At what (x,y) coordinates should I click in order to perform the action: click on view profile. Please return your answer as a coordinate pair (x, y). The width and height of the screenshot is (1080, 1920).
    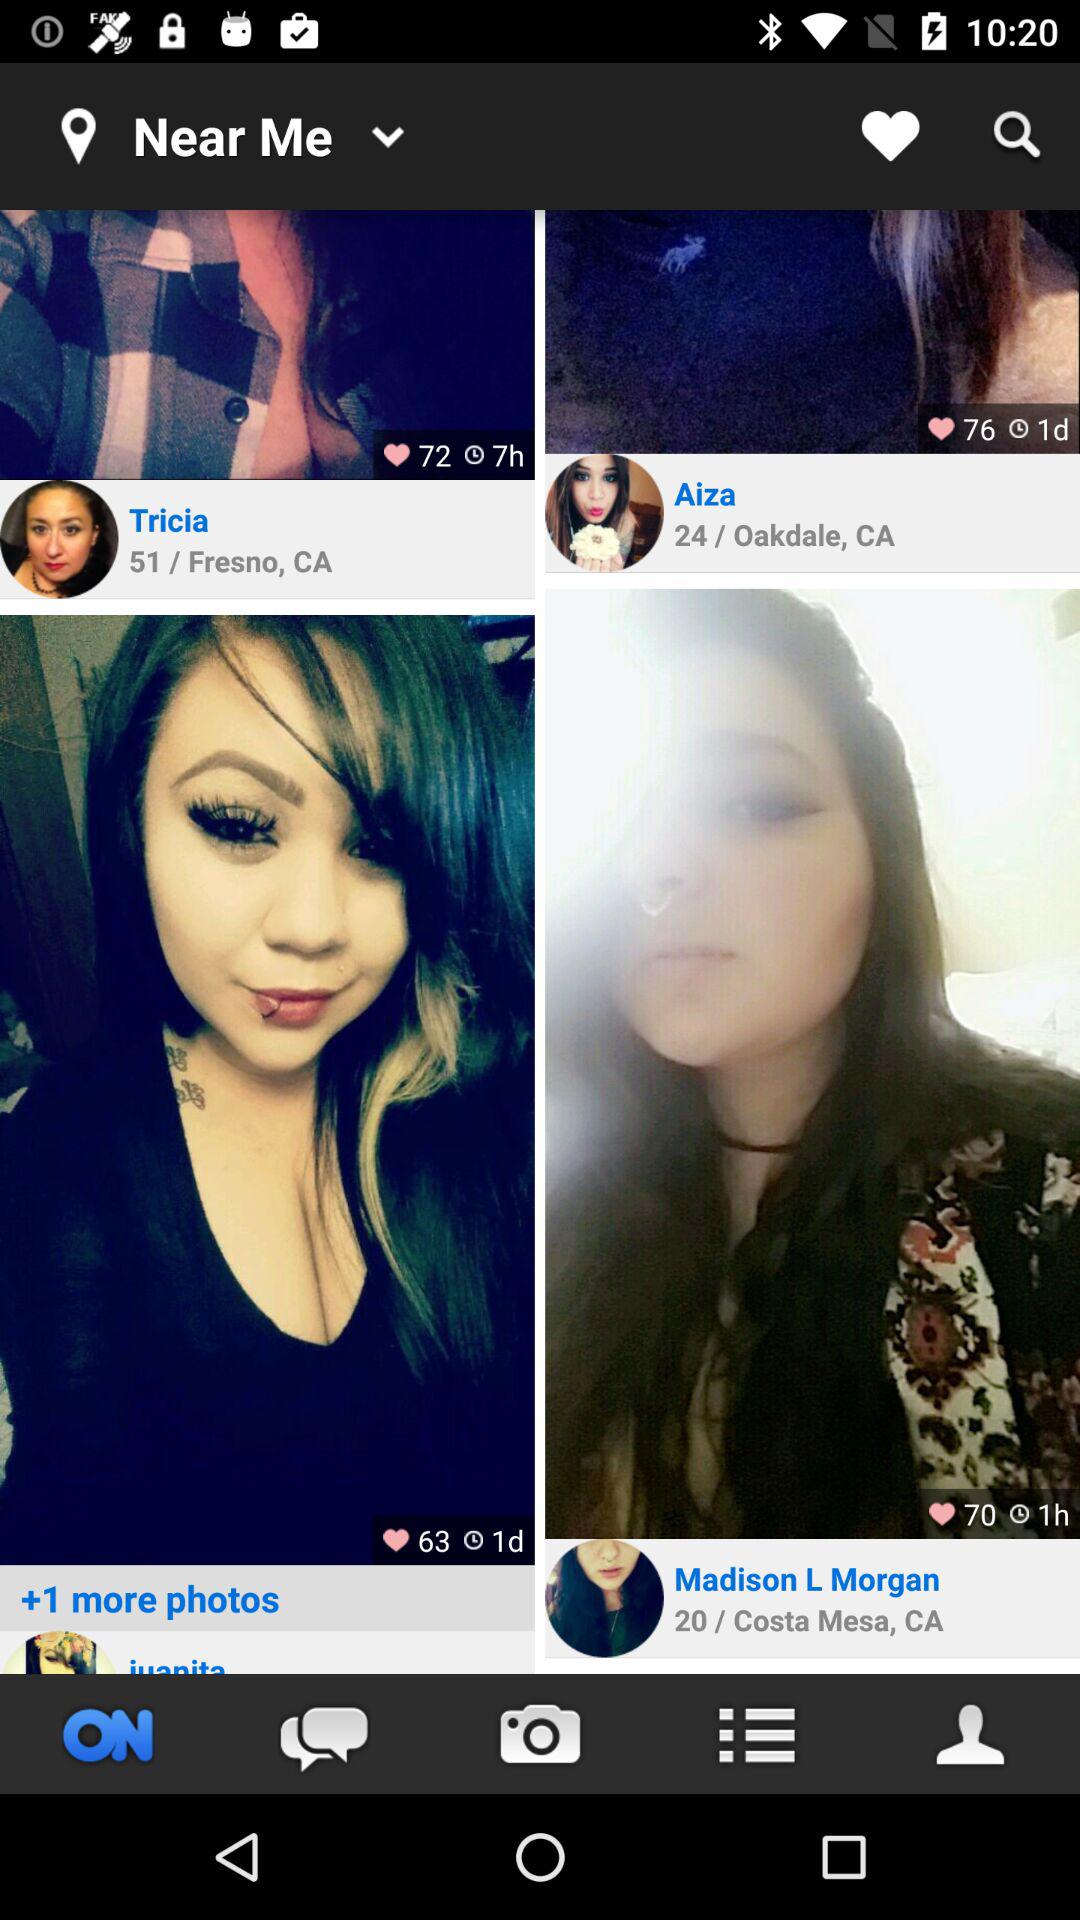
    Looking at the image, I should click on (59, 539).